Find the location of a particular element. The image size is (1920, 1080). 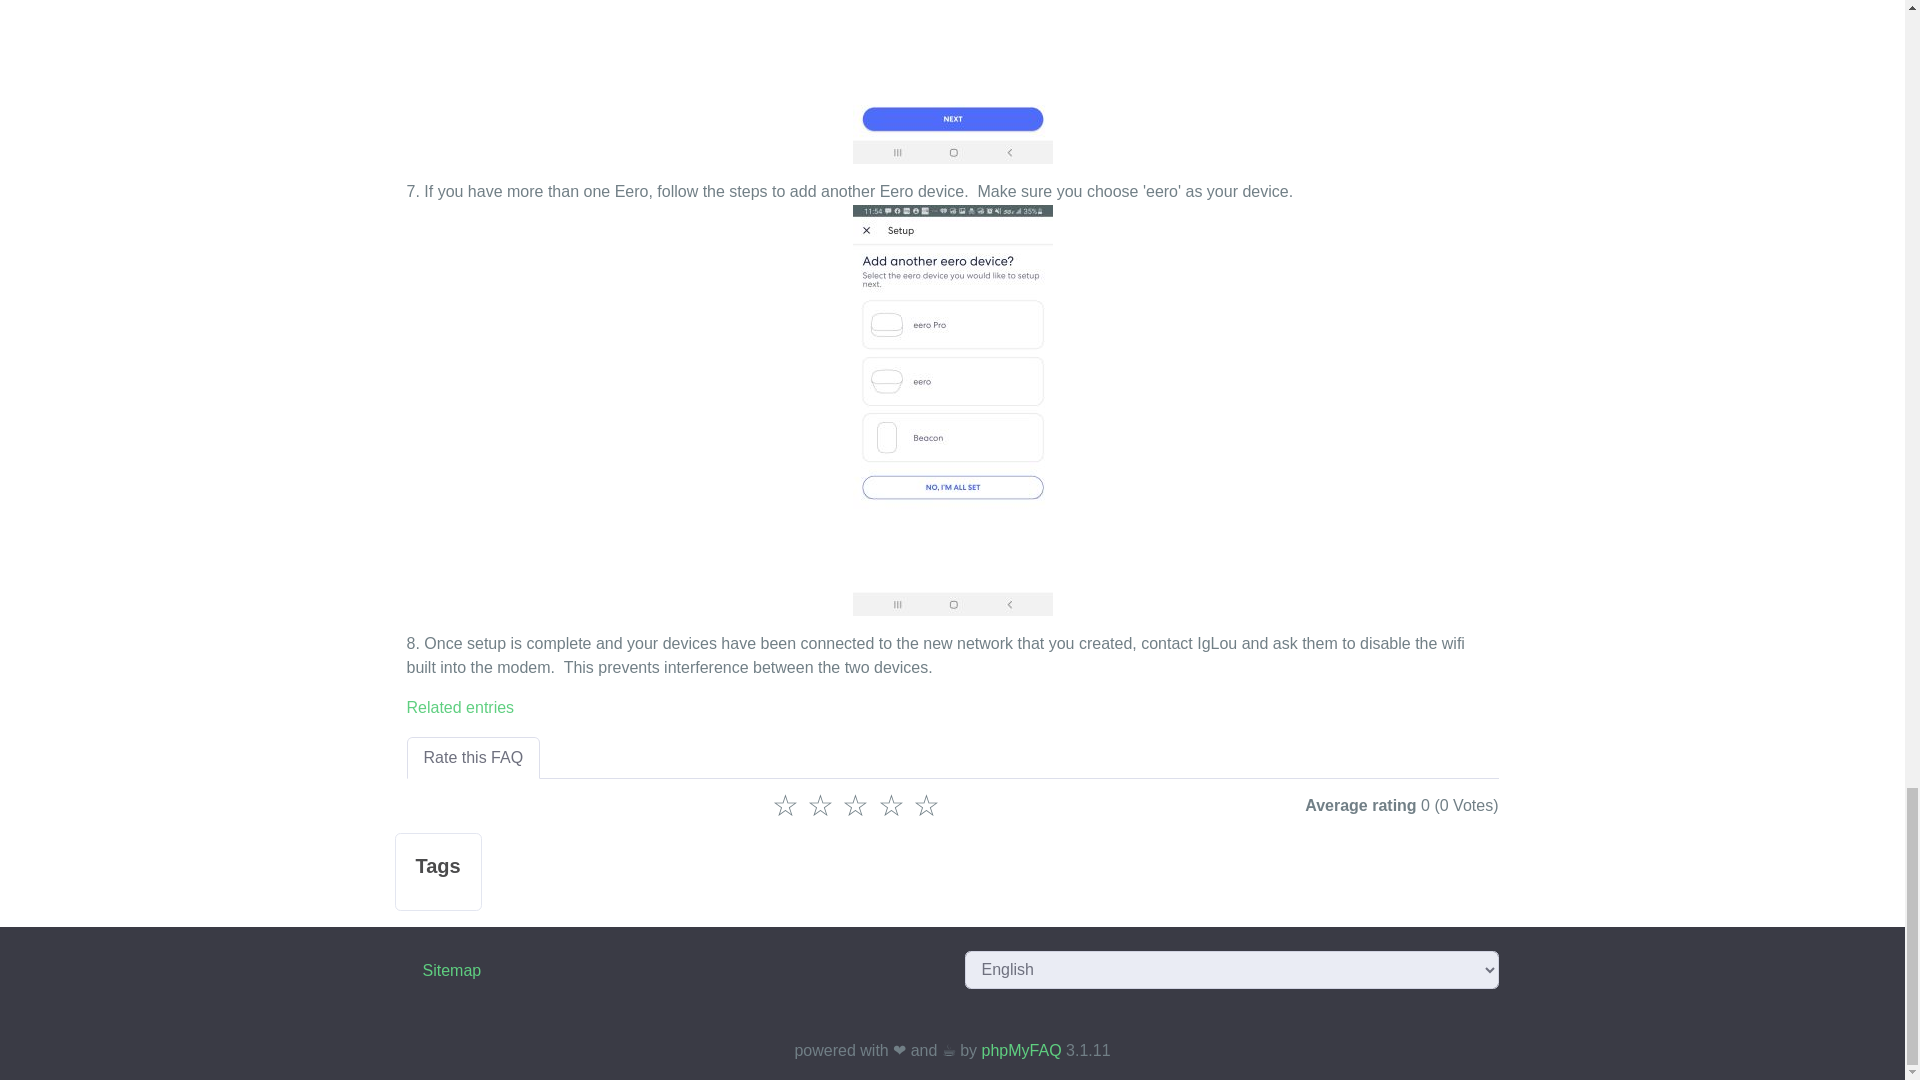

phpMyFAQ is located at coordinates (1021, 1050).